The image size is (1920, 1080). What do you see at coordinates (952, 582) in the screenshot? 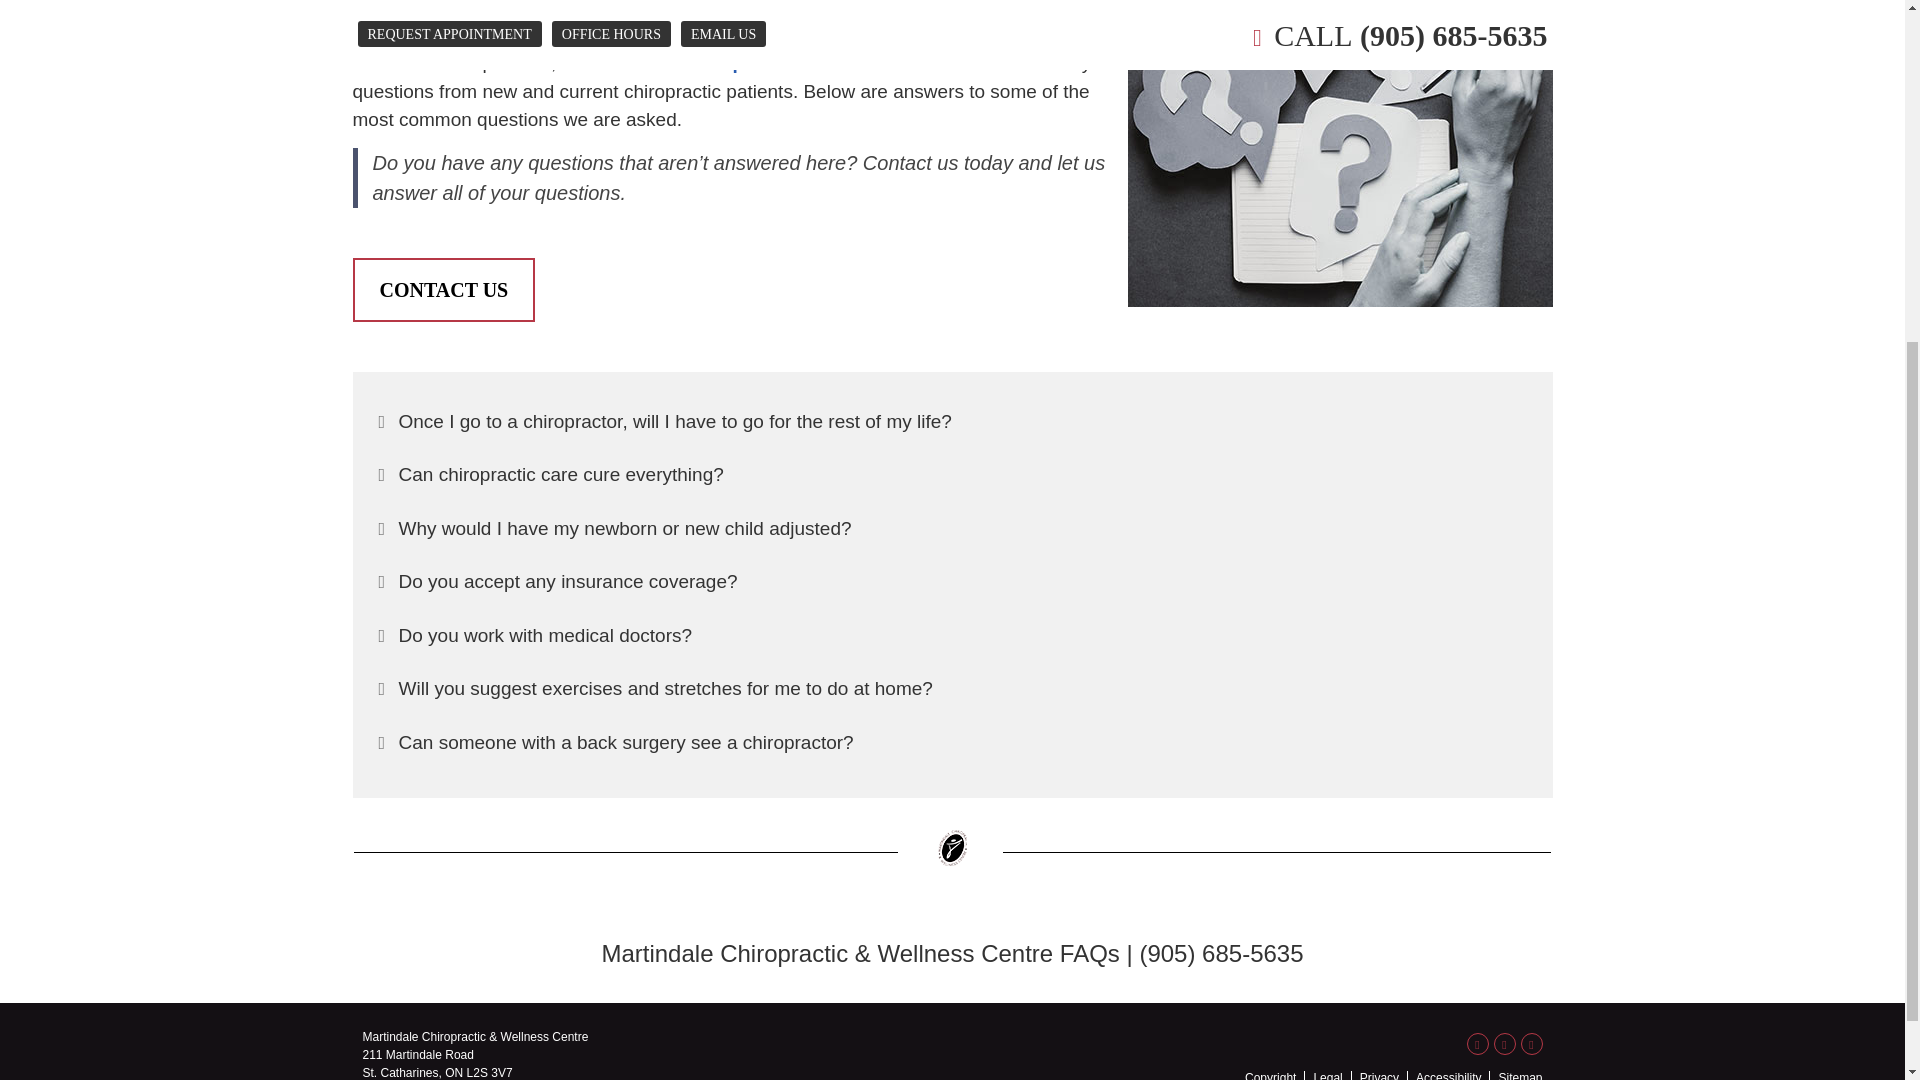
I see `Do you accept any insurance coverage?` at bounding box center [952, 582].